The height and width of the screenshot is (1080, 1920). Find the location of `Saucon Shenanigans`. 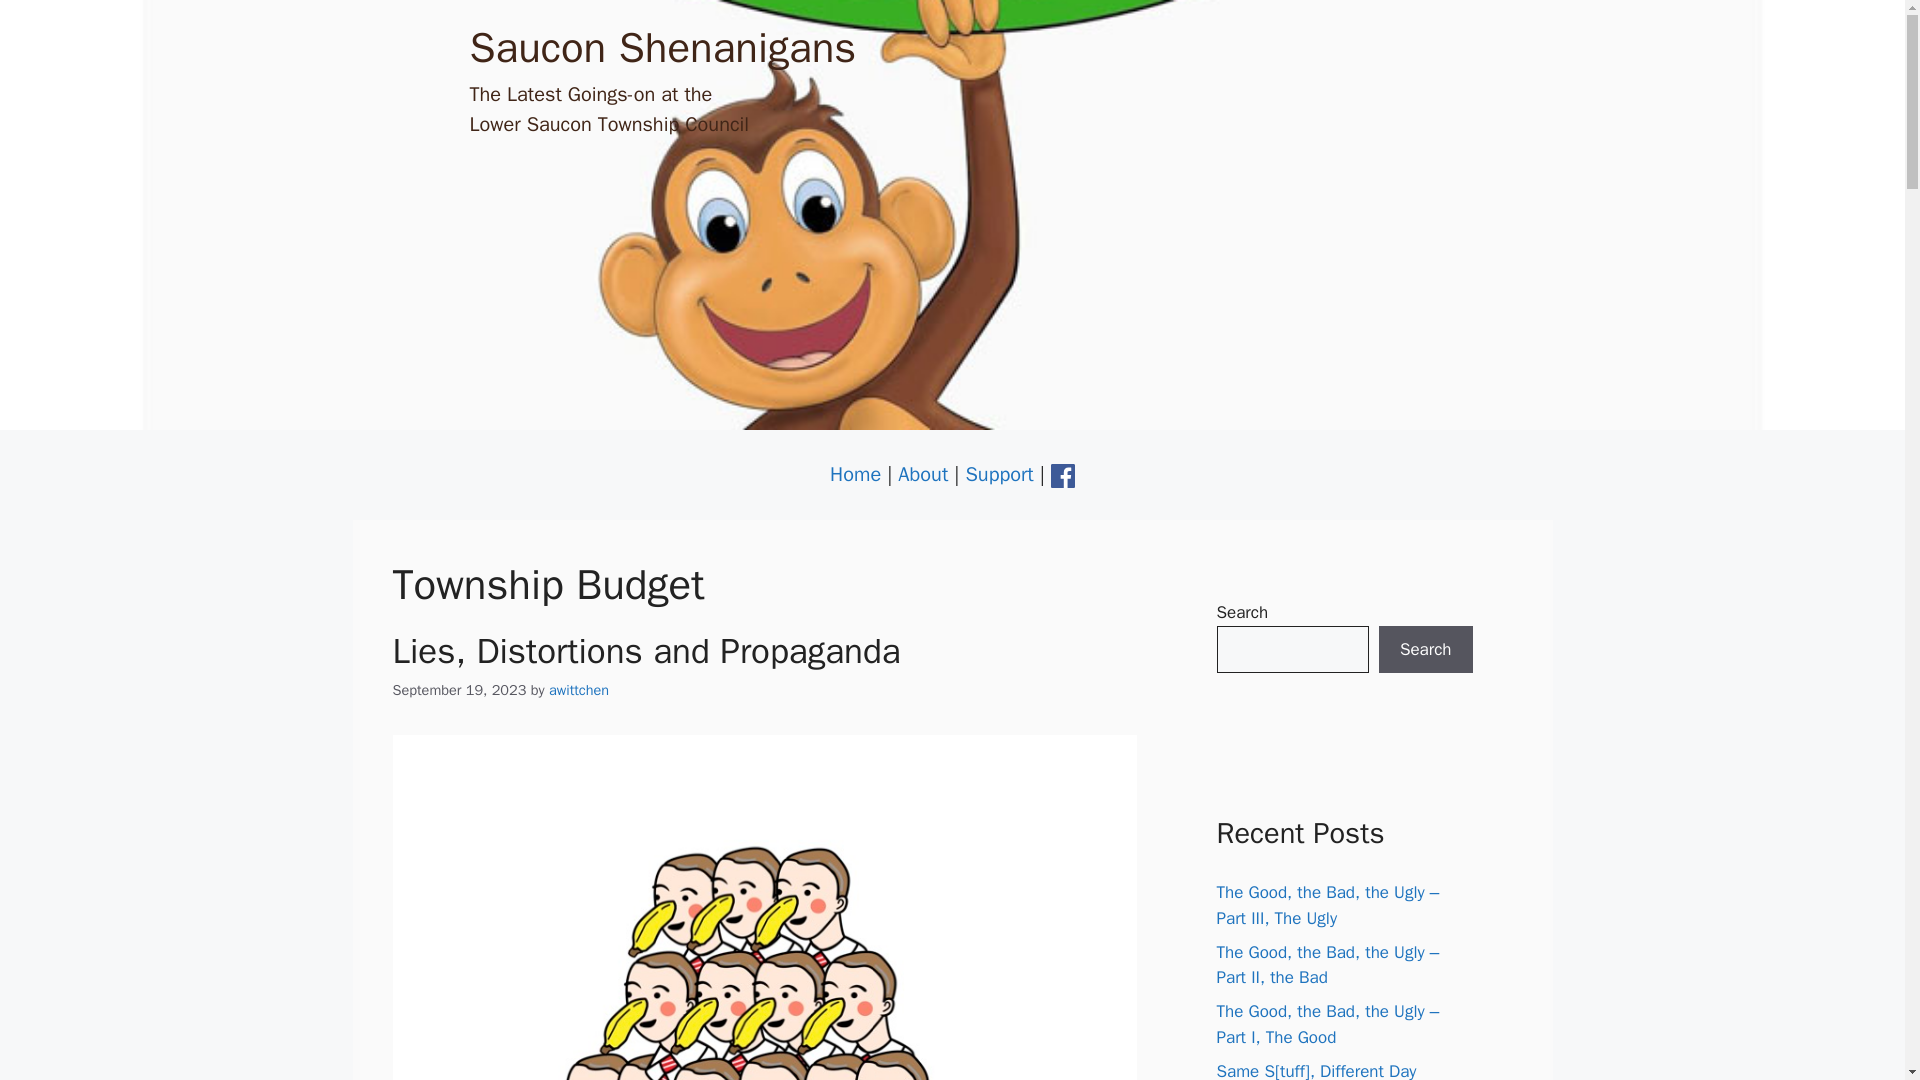

Saucon Shenanigans is located at coordinates (663, 48).